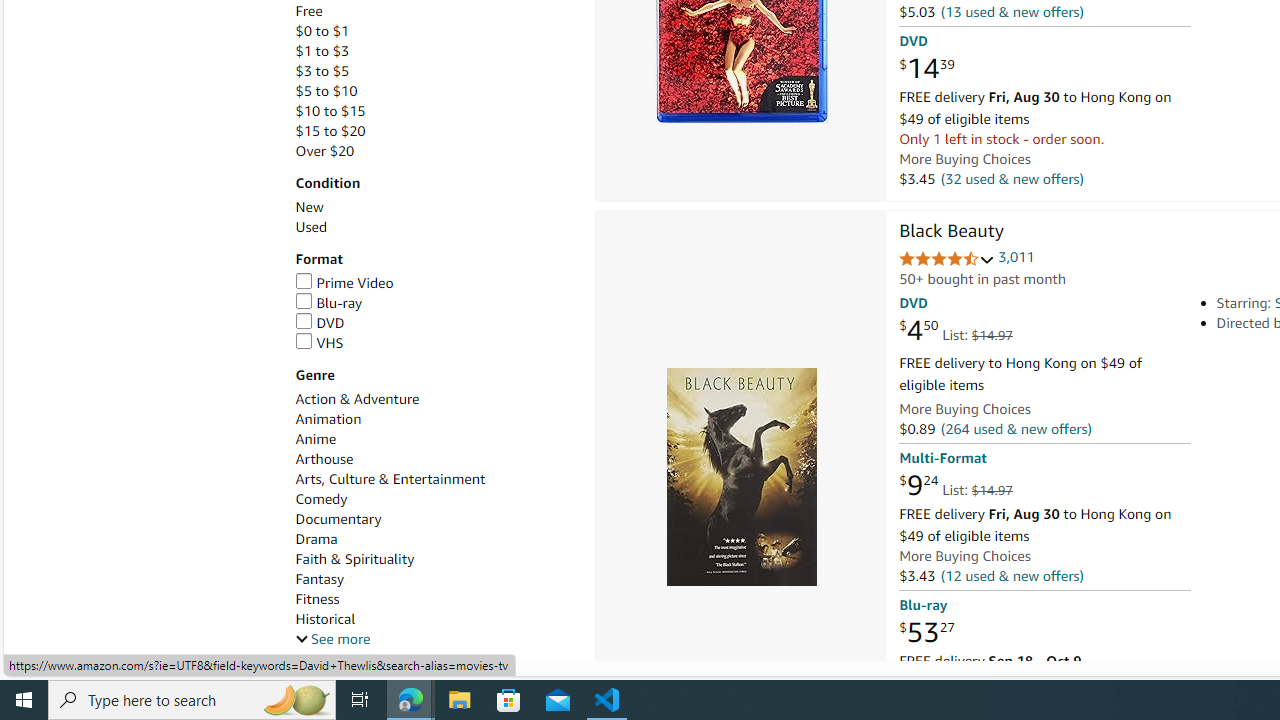 The image size is (1280, 720). Describe the element at coordinates (322, 32) in the screenshot. I see `$0 to $1` at that location.